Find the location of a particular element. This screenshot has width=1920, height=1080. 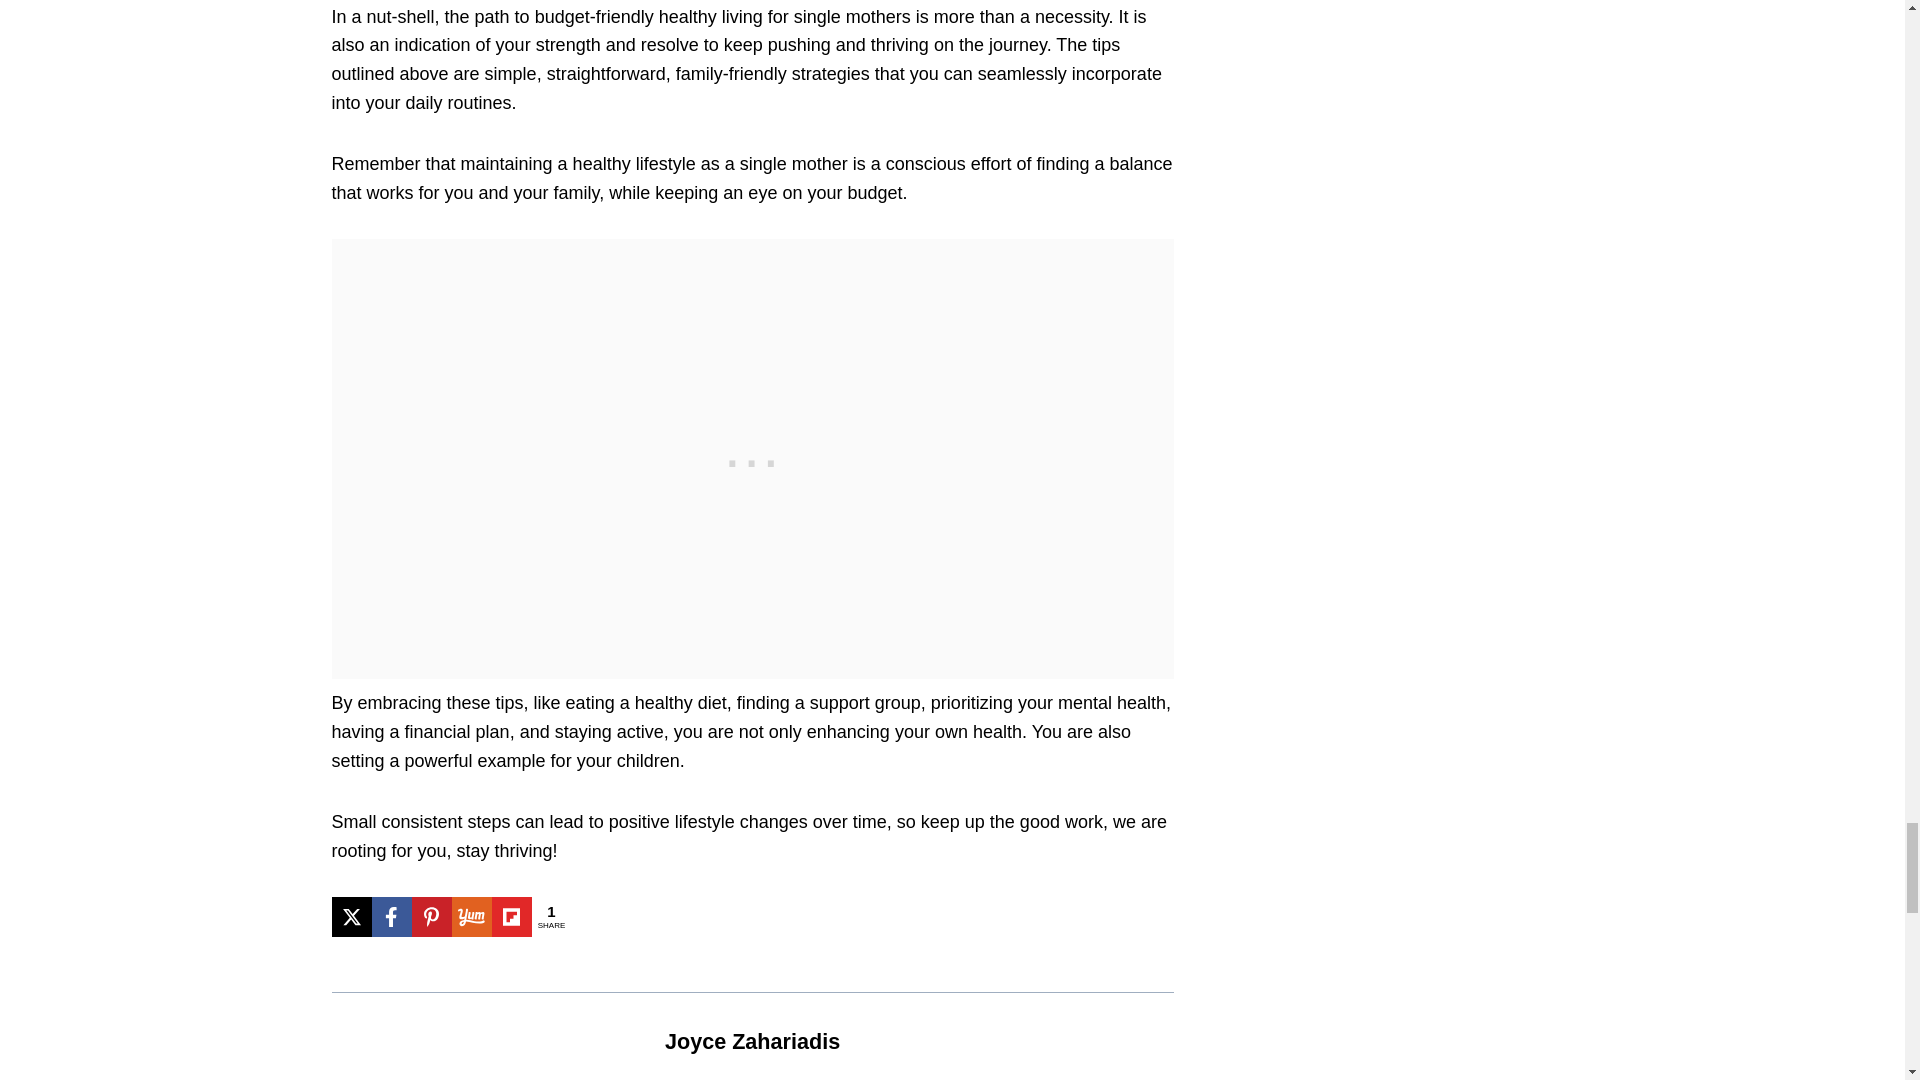

Posts by Joyce Zahariadis is located at coordinates (752, 1042).